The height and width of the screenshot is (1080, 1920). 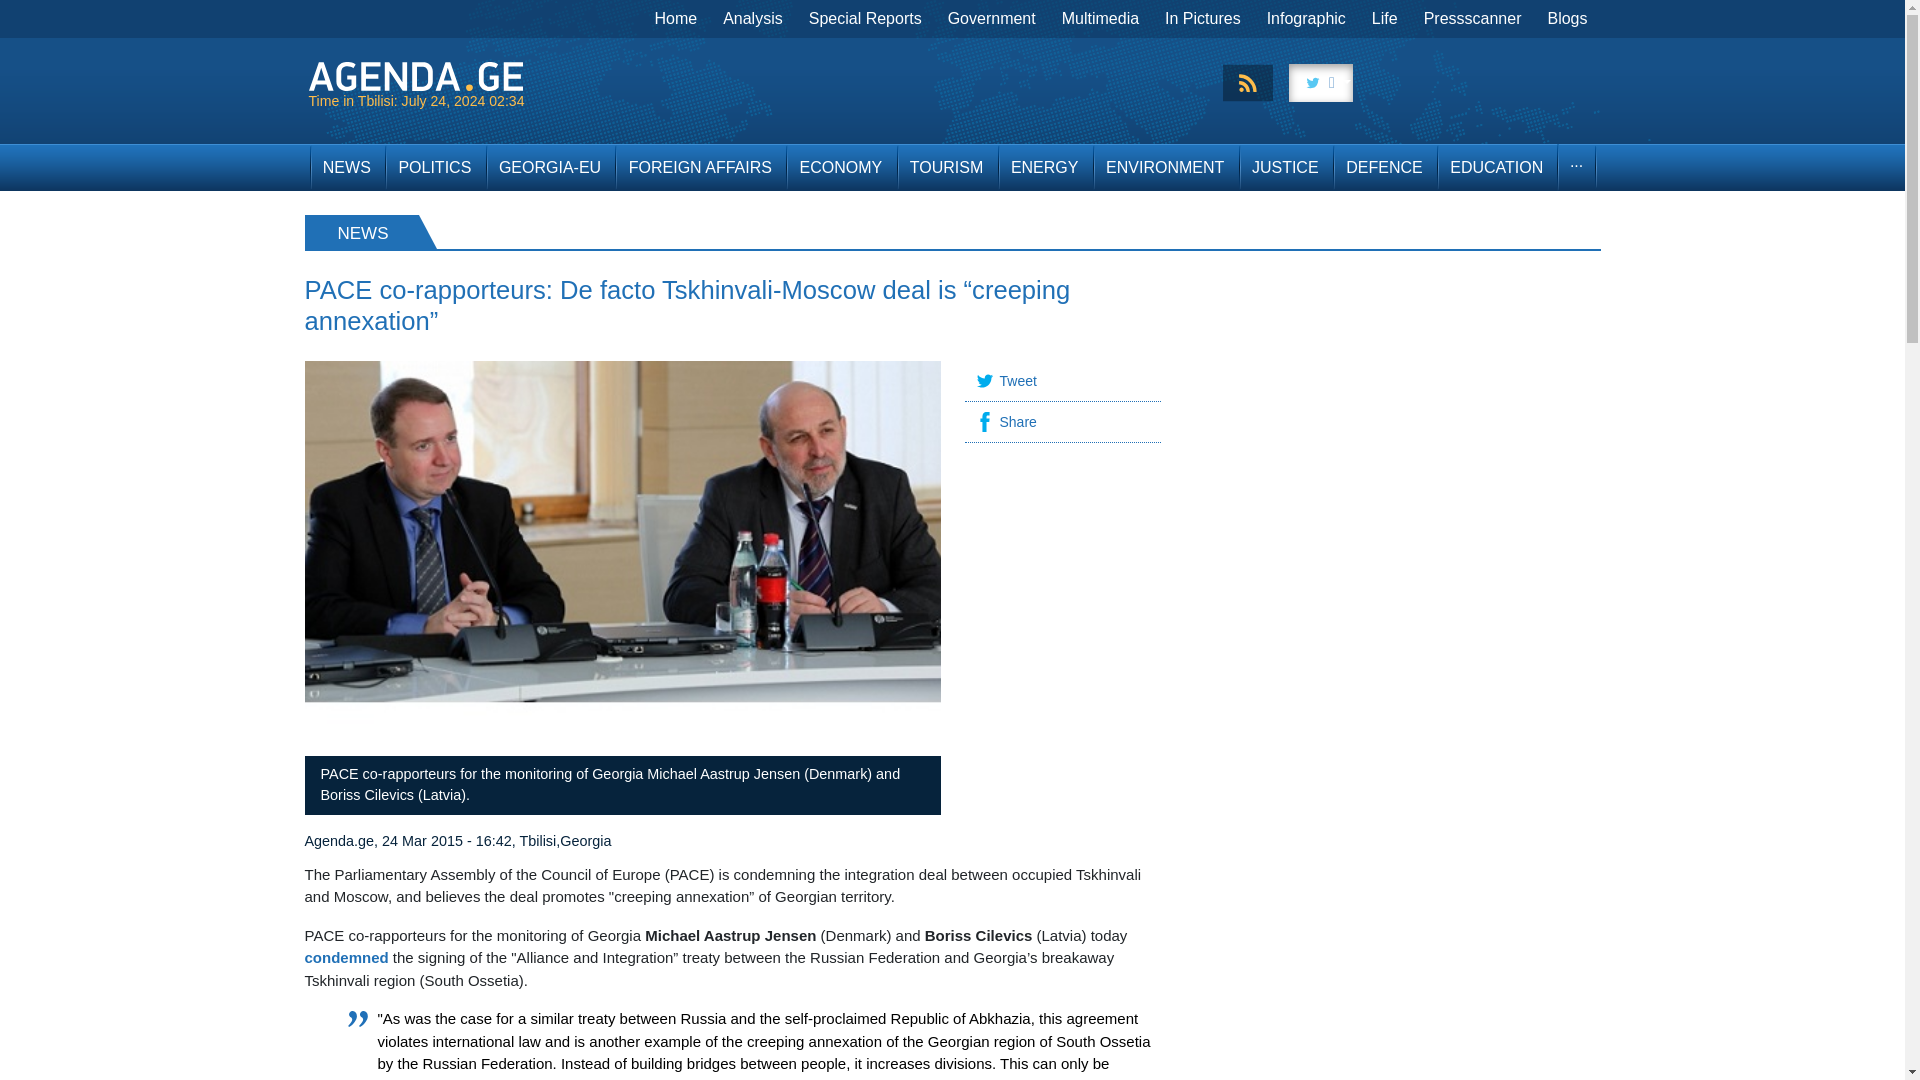 I want to click on In Pictures, so click(x=1202, y=18).